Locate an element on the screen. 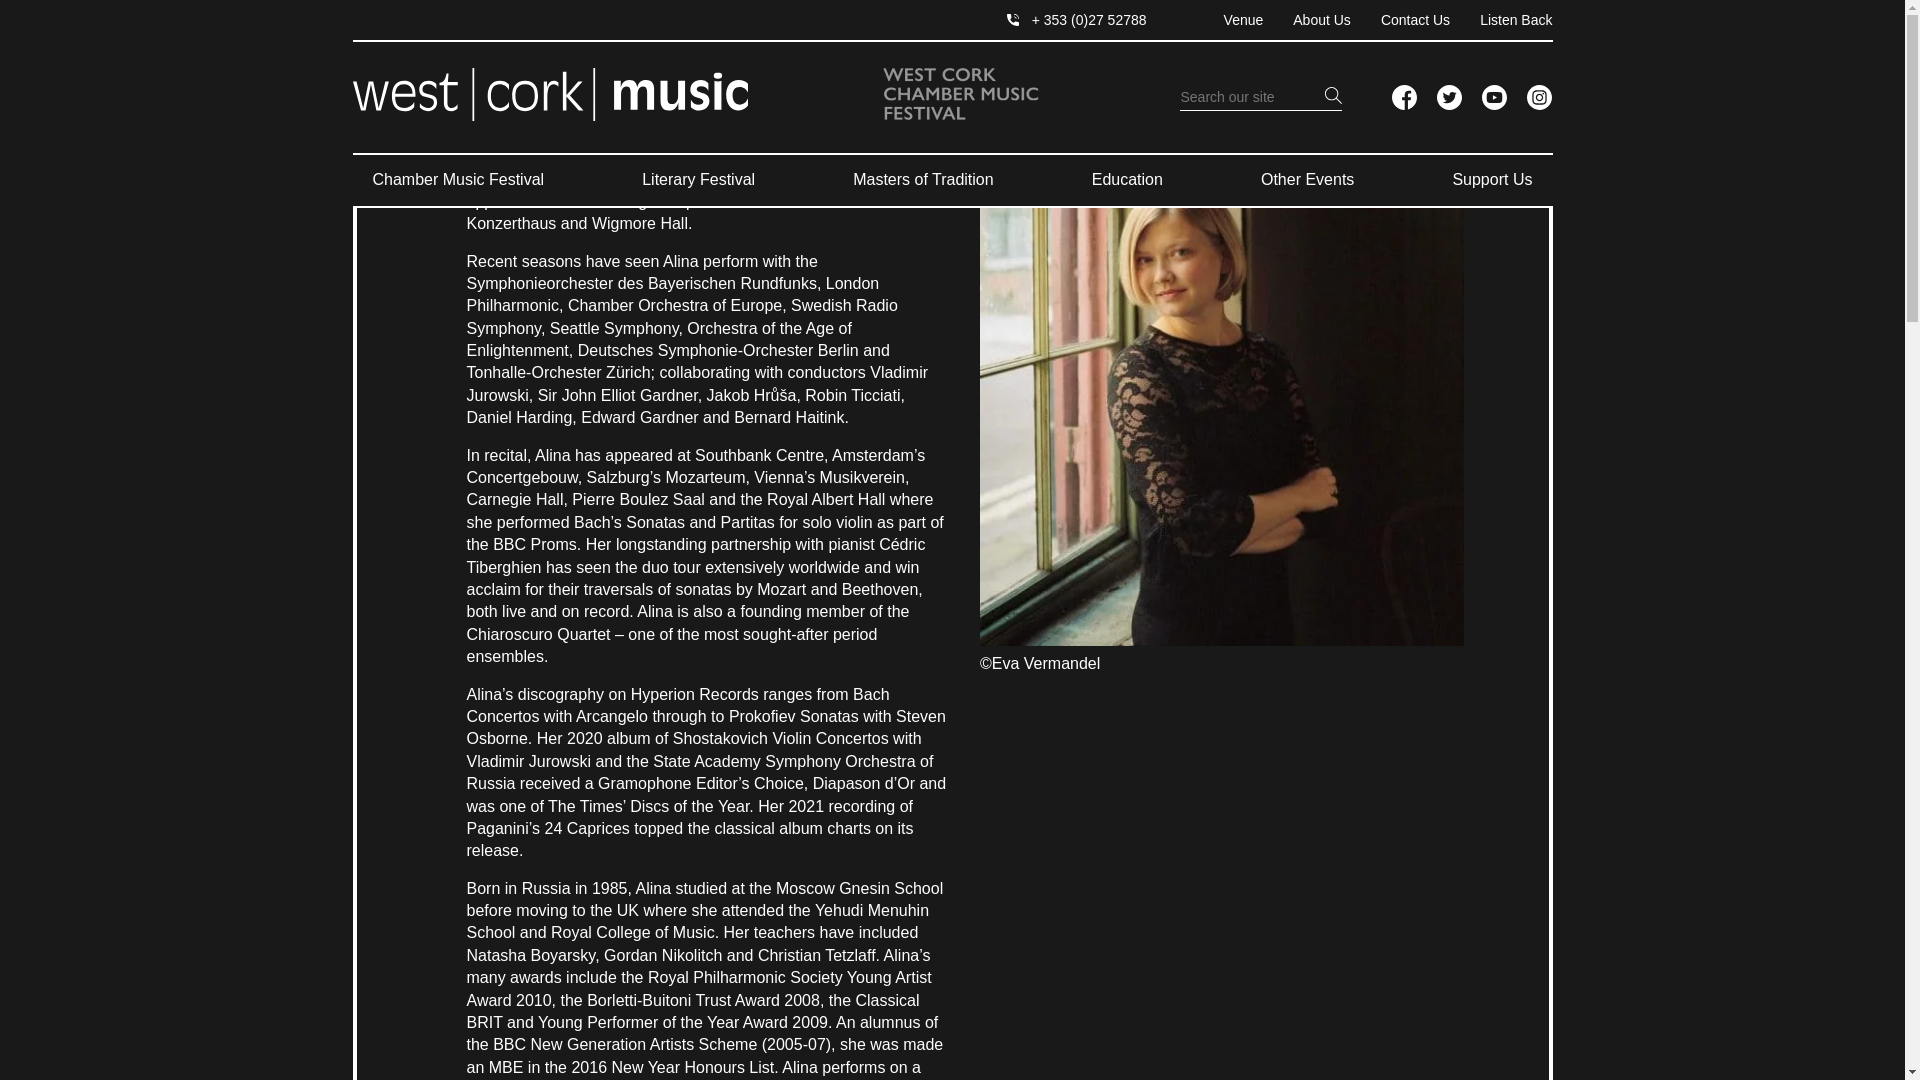 Image resolution: width=1920 pixels, height=1080 pixels. About Us is located at coordinates (1307, 20).